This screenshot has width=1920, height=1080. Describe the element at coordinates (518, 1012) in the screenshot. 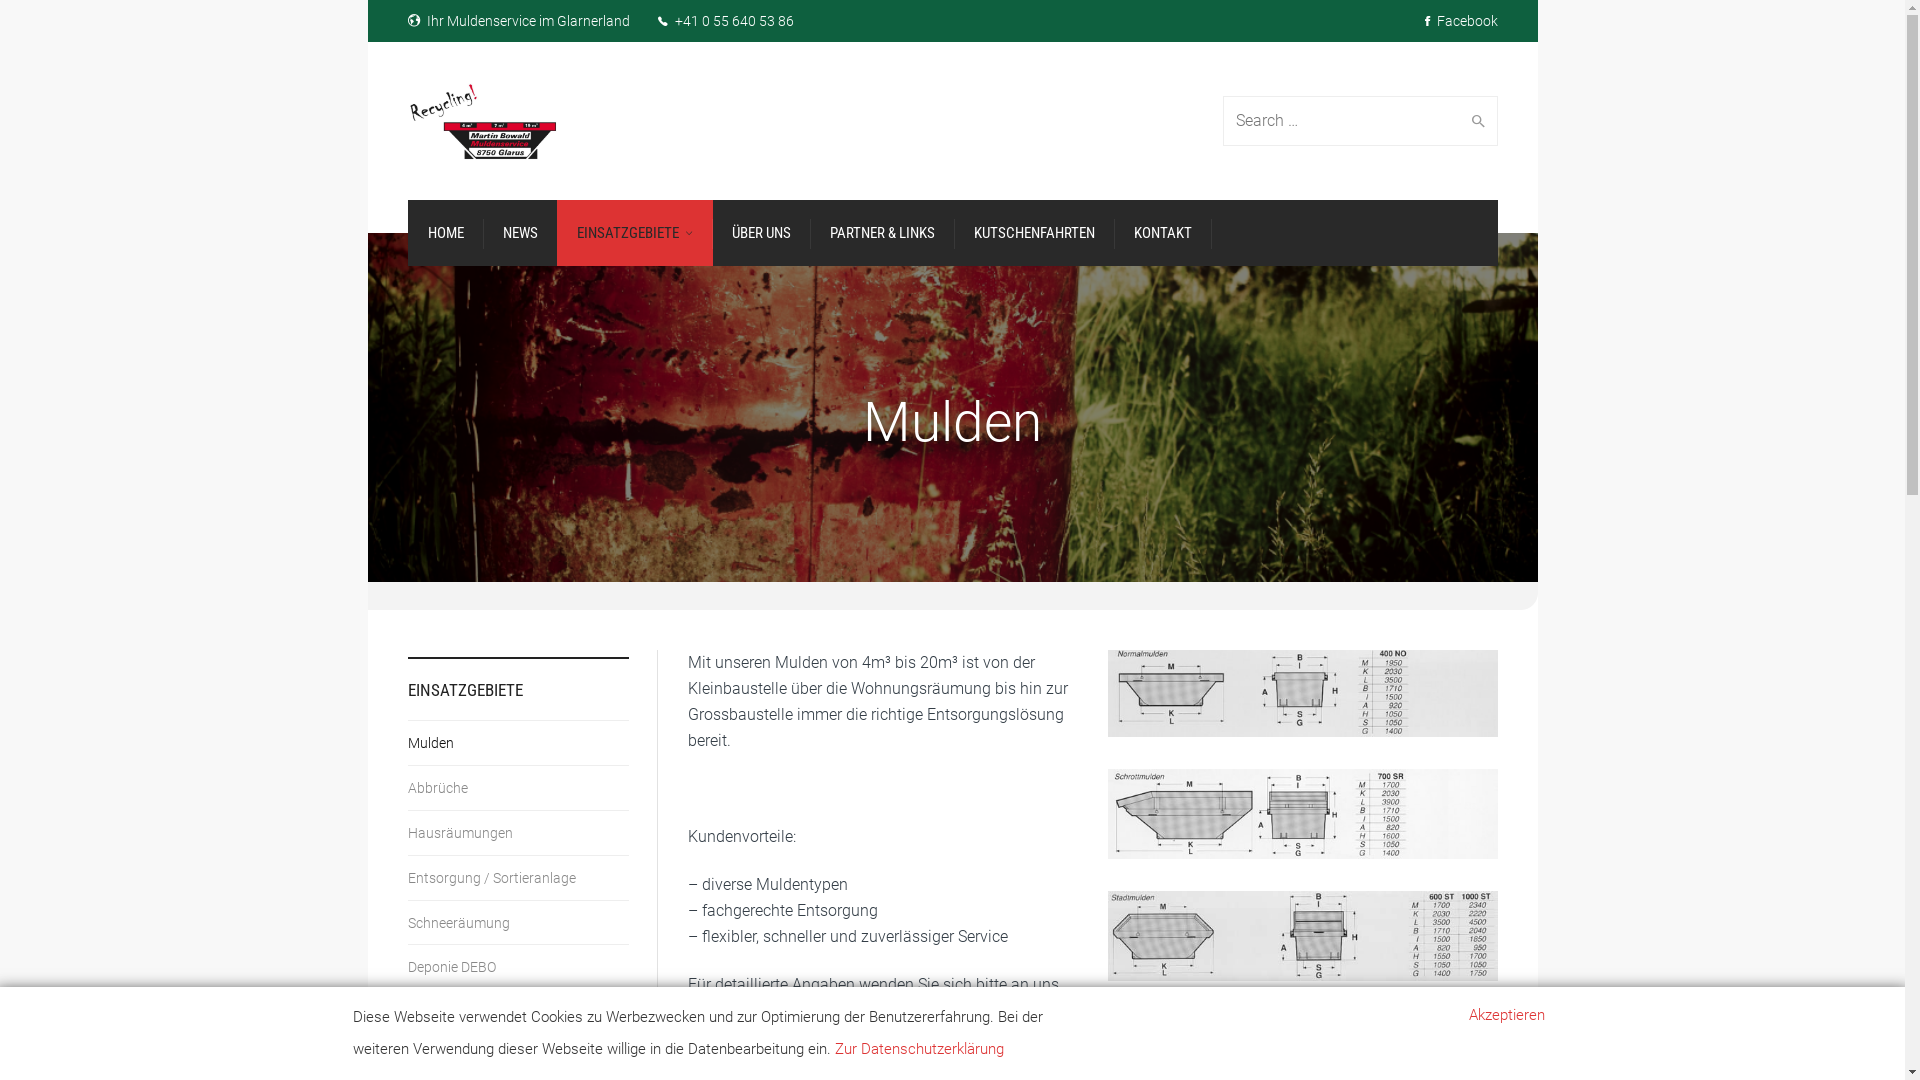

I see `Wagenpark` at that location.